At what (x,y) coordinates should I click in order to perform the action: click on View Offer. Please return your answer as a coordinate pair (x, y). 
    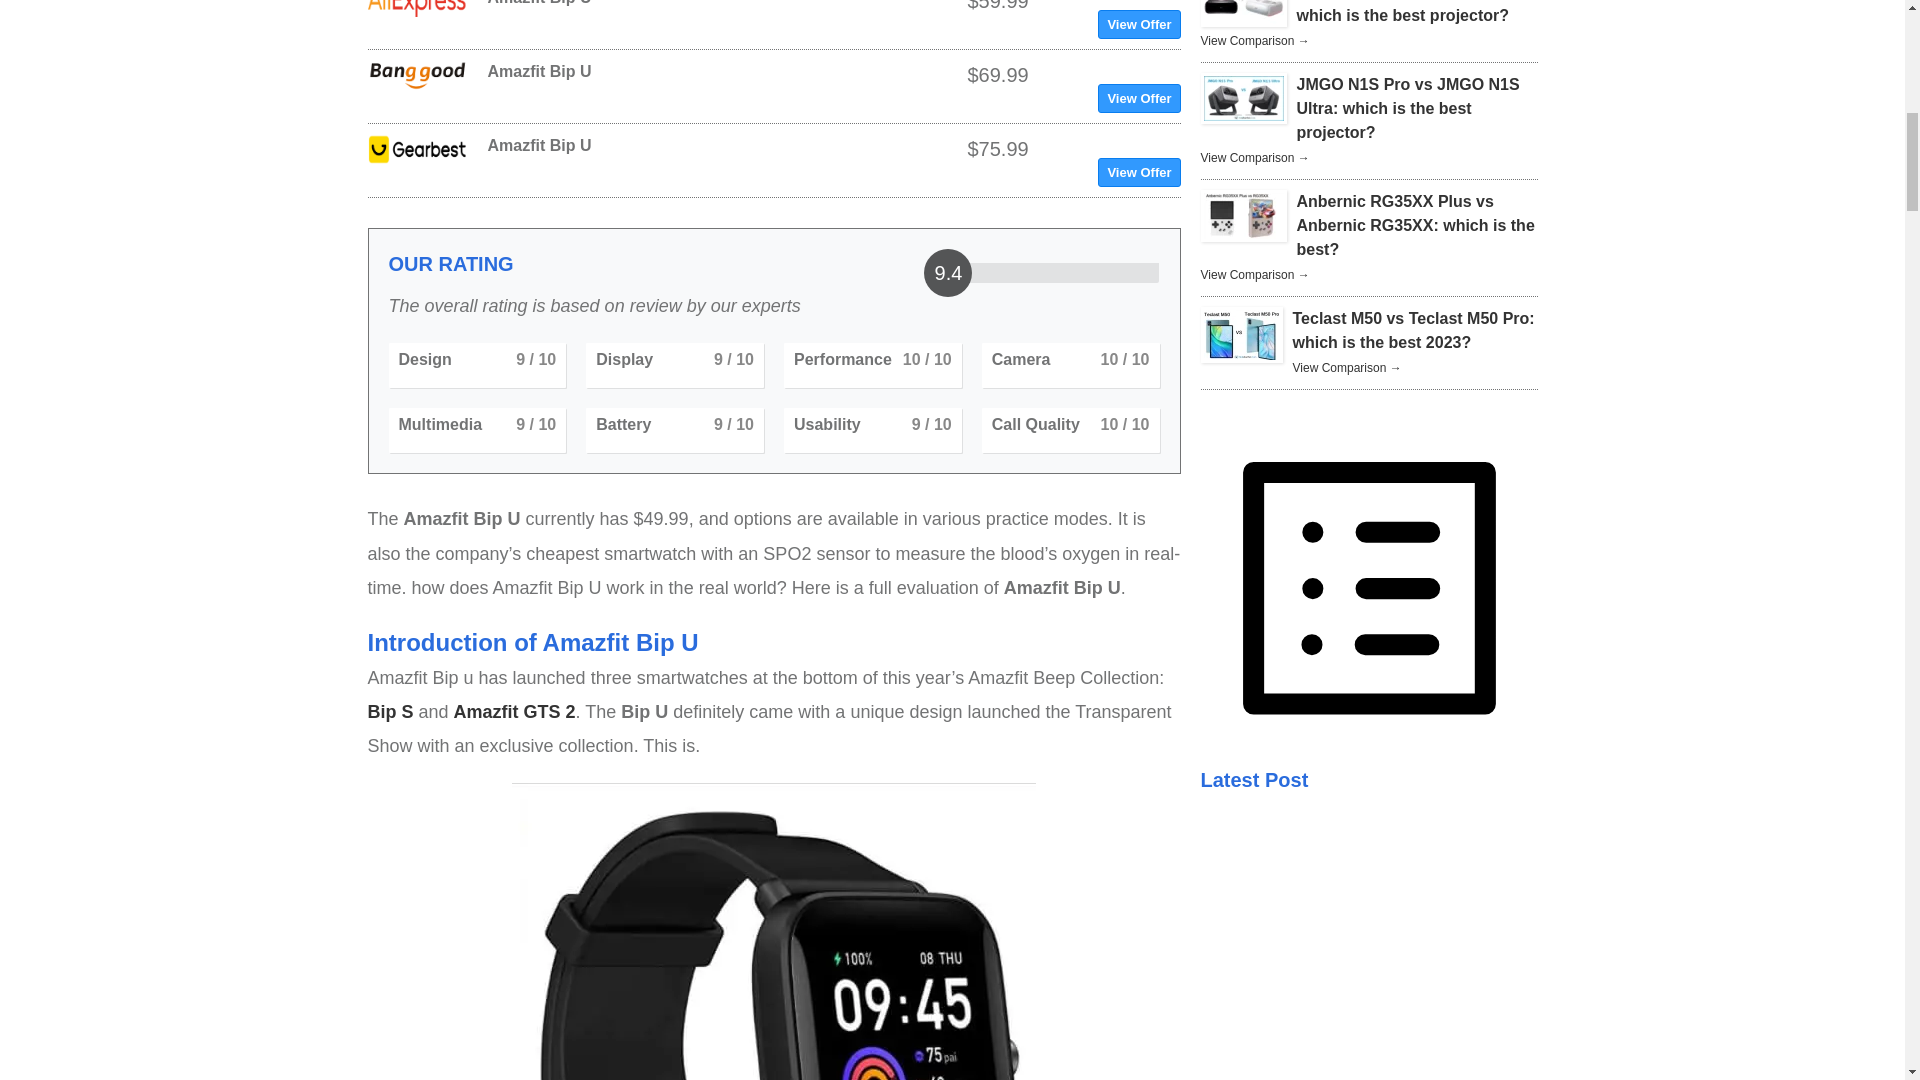
    Looking at the image, I should click on (1139, 24).